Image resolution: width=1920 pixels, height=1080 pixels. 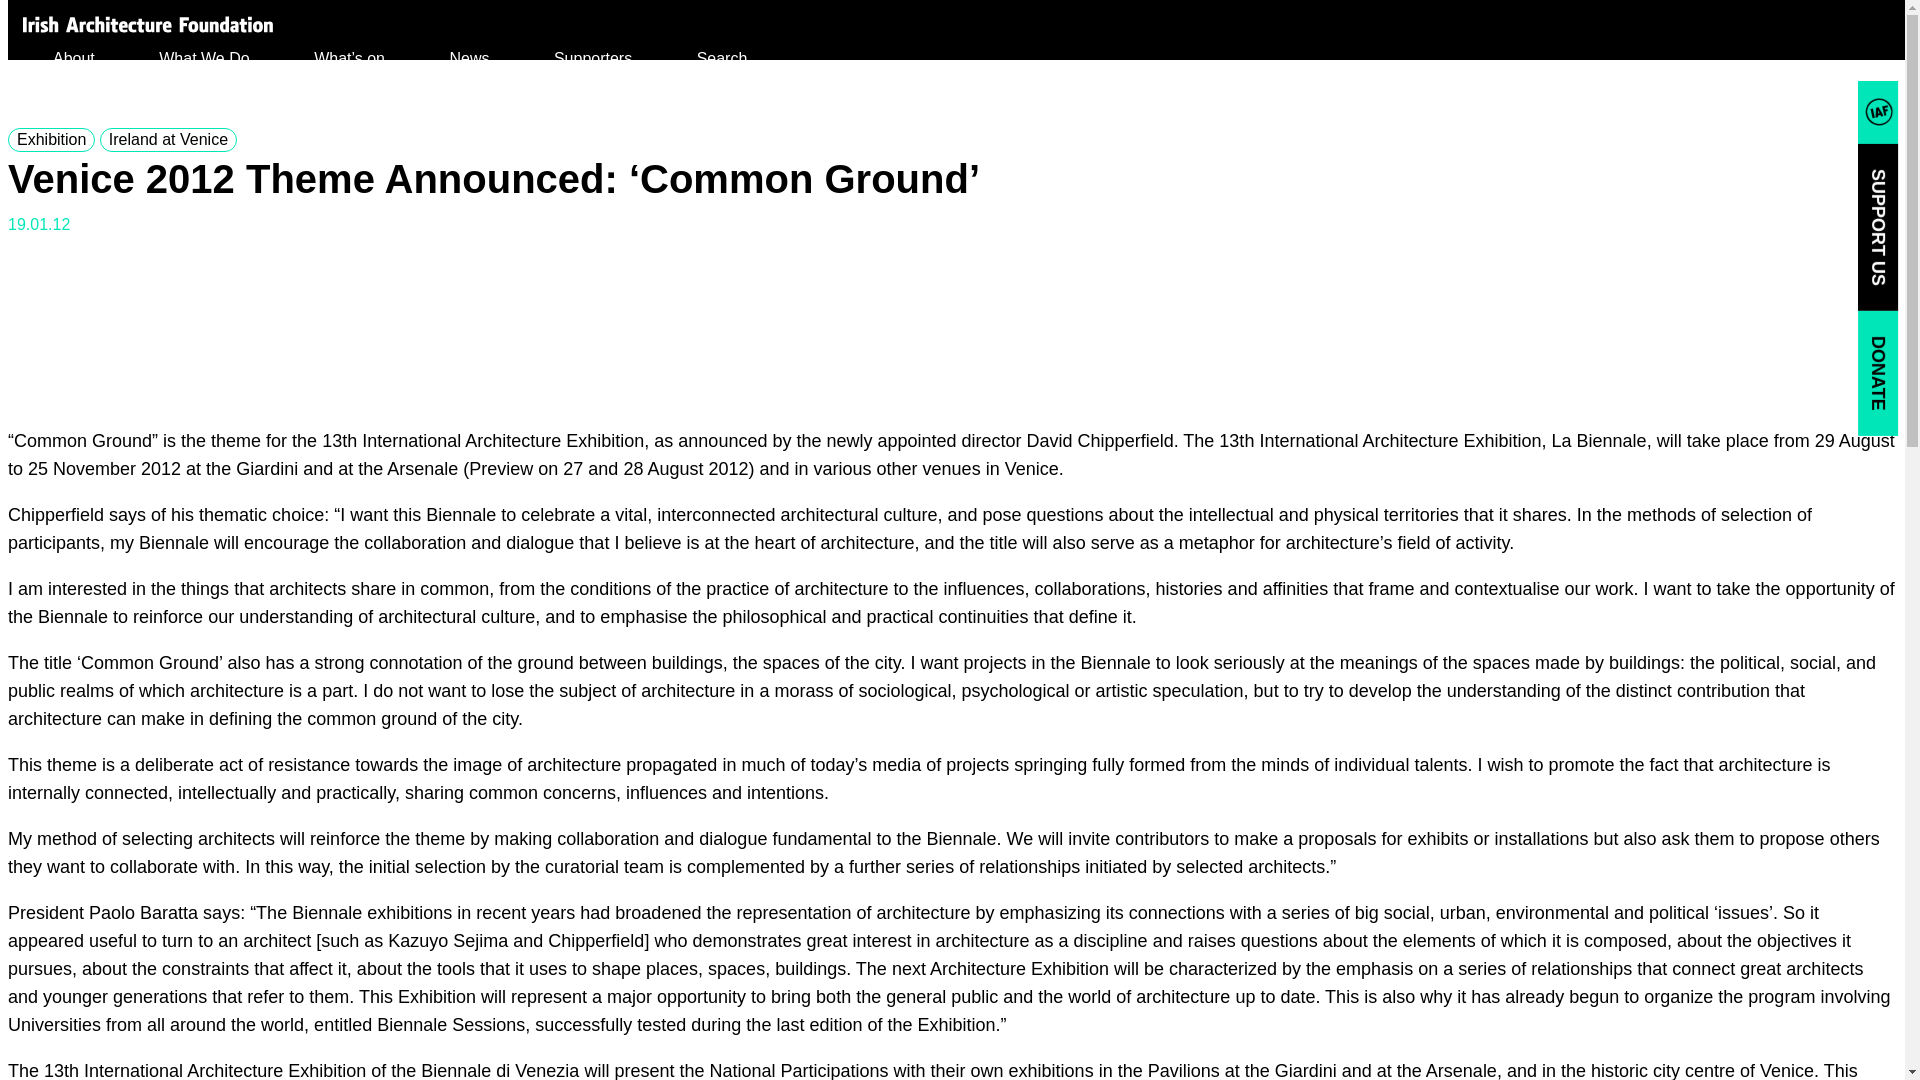 What do you see at coordinates (592, 58) in the screenshot?
I see `Supporters` at bounding box center [592, 58].